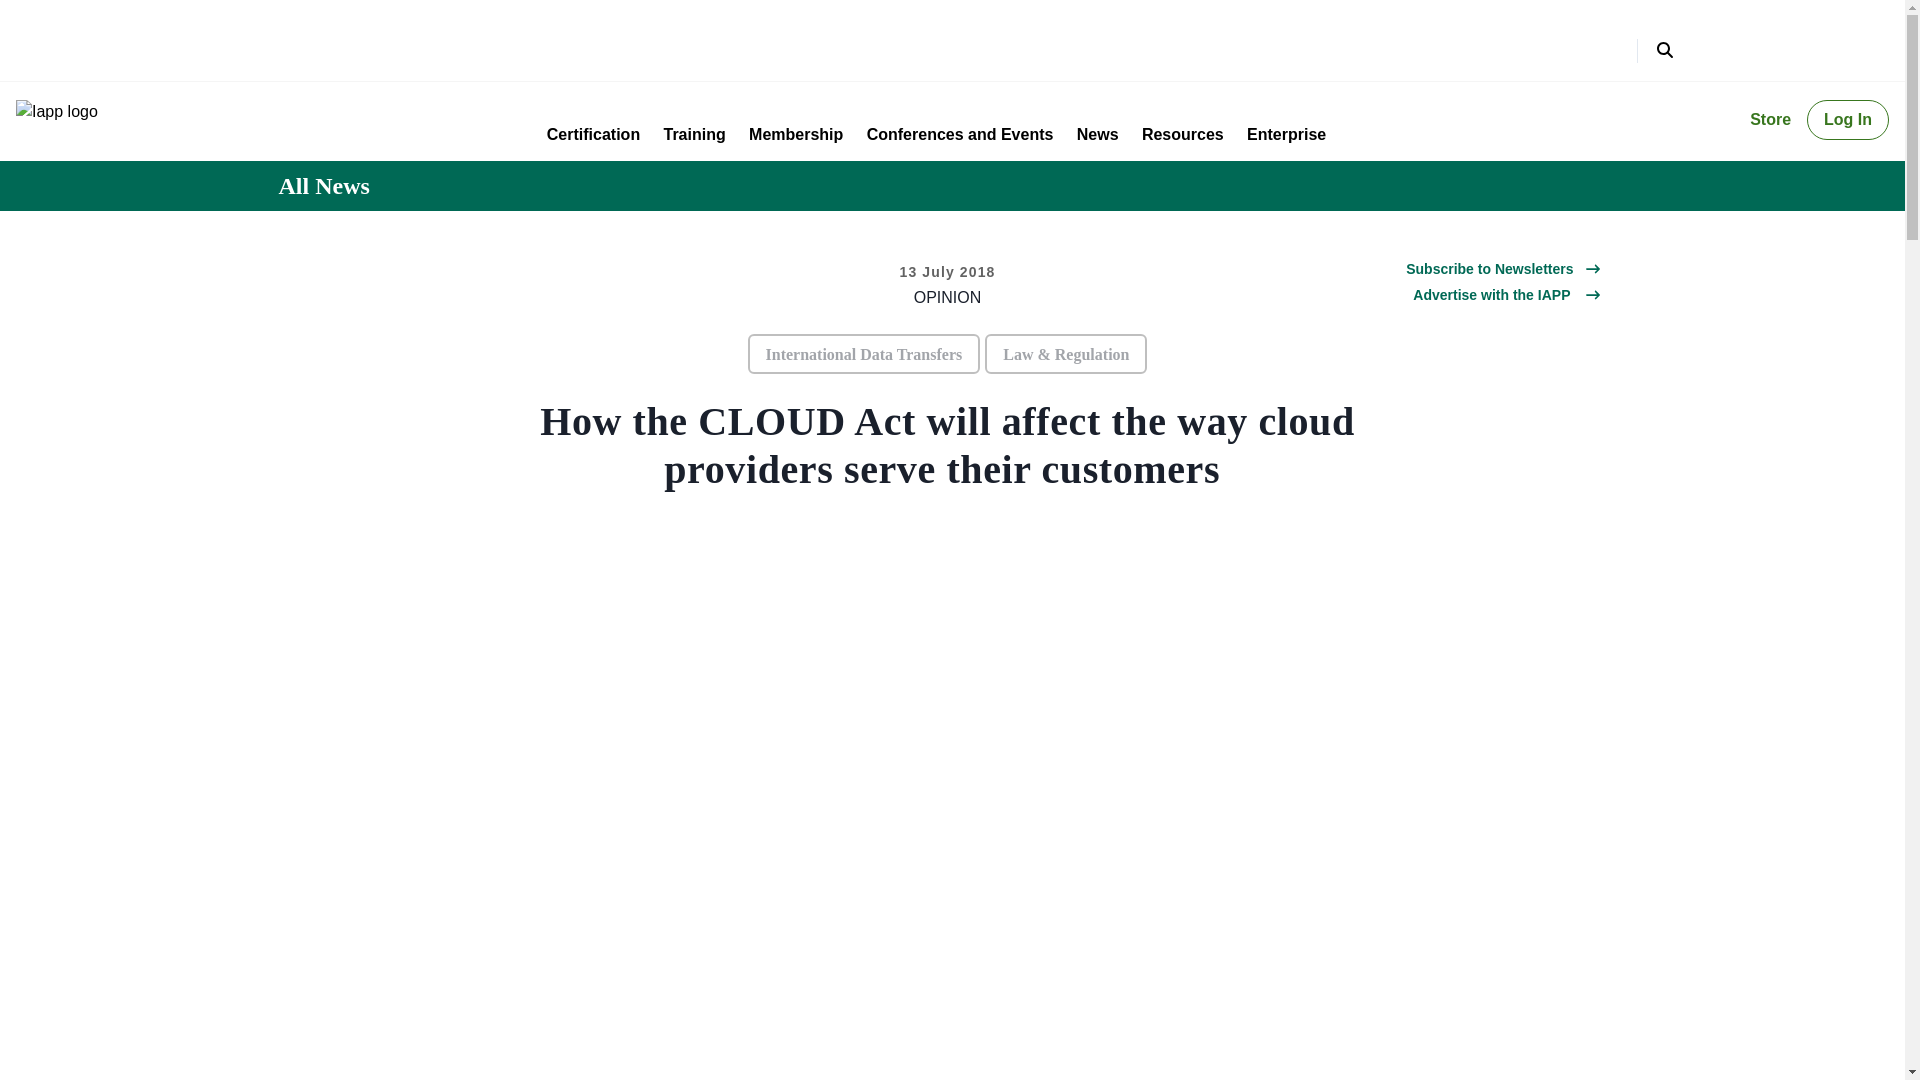  What do you see at coordinates (1492, 294) in the screenshot?
I see `Advertise with the IAPP` at bounding box center [1492, 294].